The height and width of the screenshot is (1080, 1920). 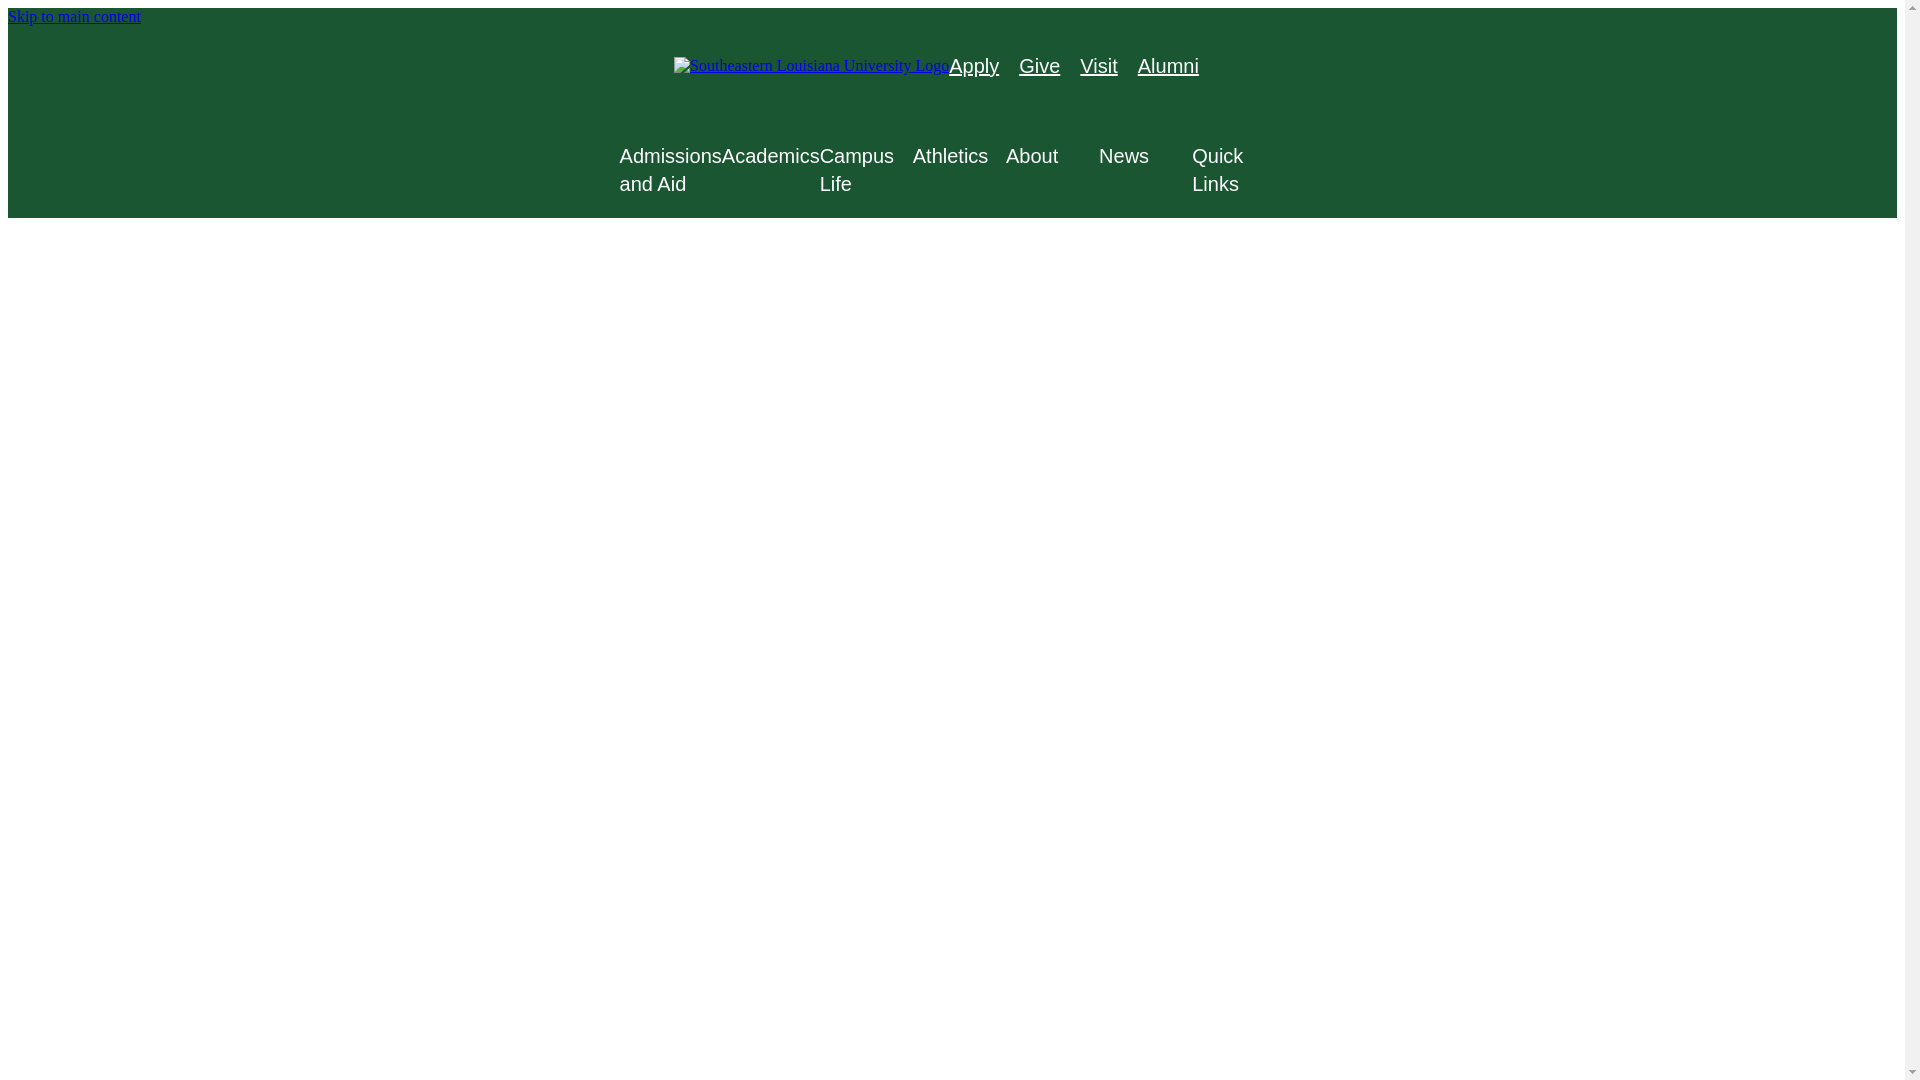 What do you see at coordinates (1039, 66) in the screenshot?
I see `Give` at bounding box center [1039, 66].